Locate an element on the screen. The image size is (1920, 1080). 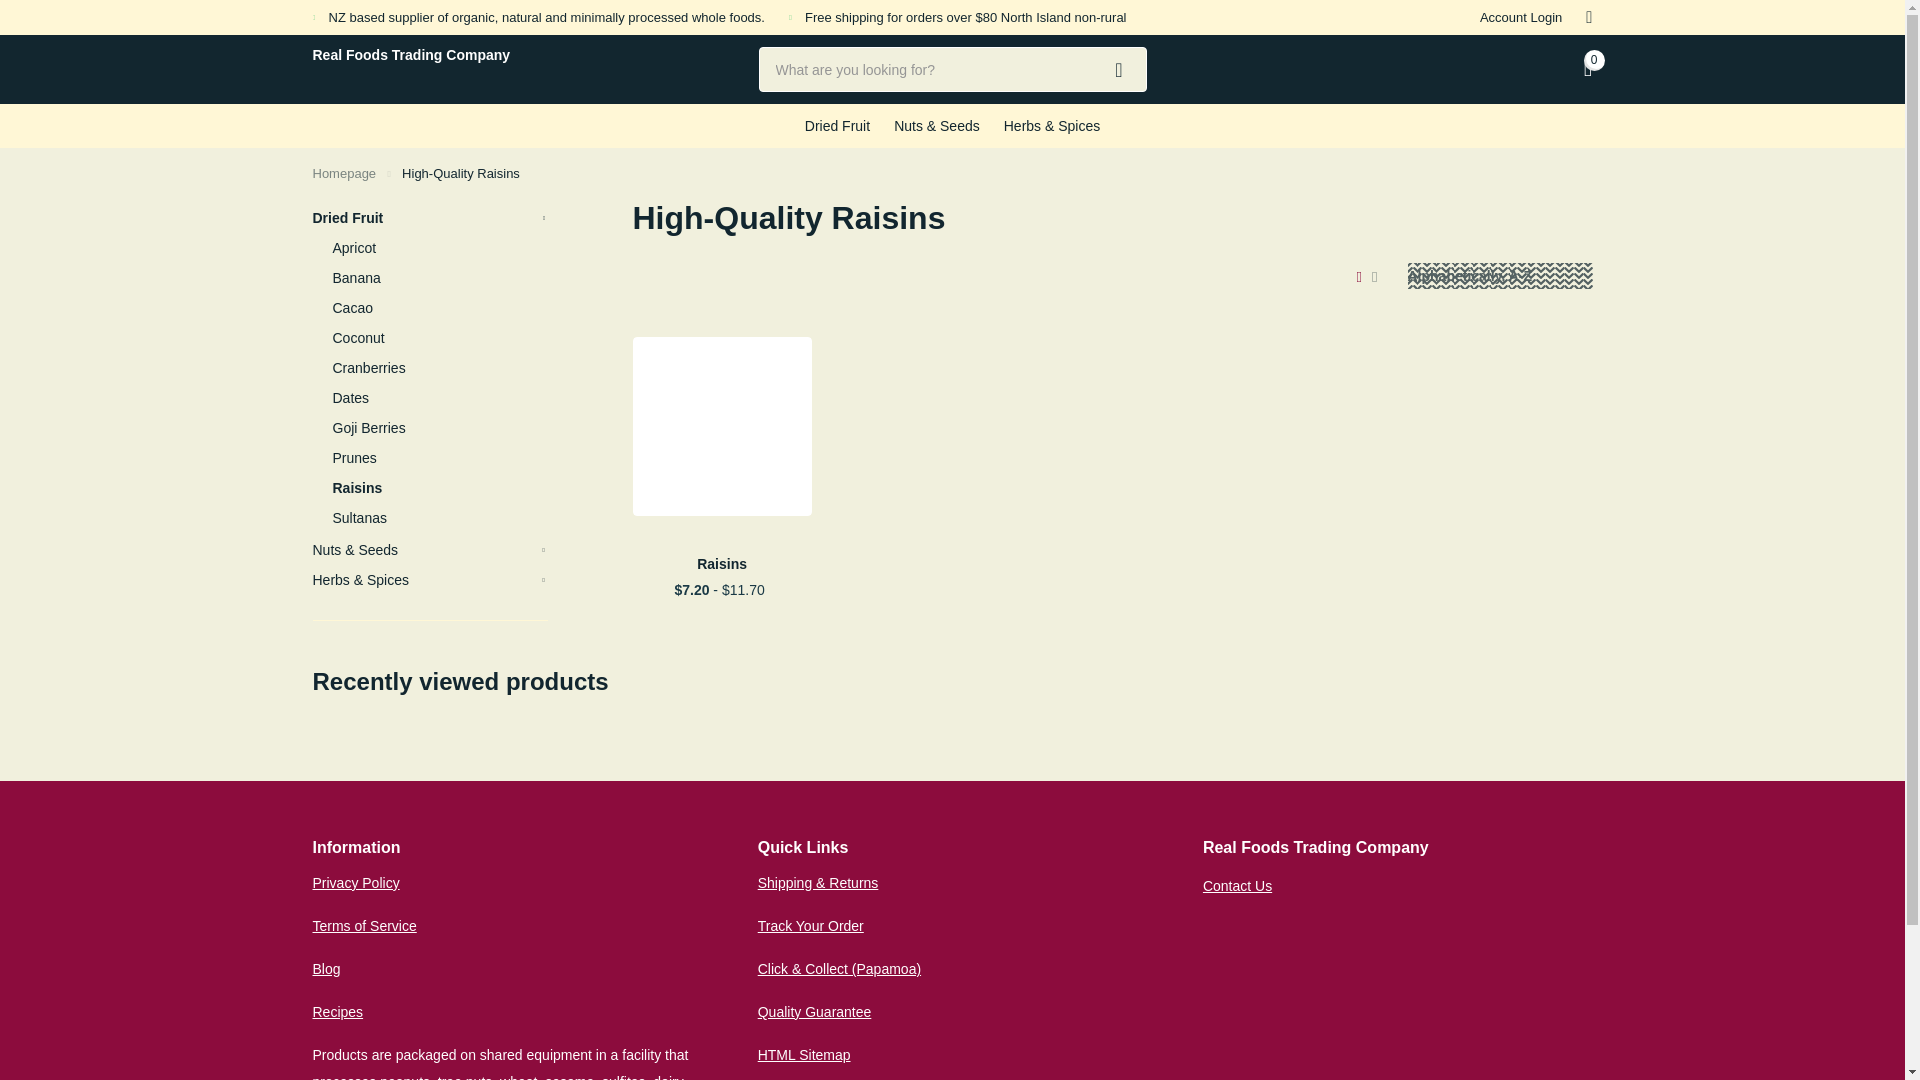
Home is located at coordinates (344, 174).